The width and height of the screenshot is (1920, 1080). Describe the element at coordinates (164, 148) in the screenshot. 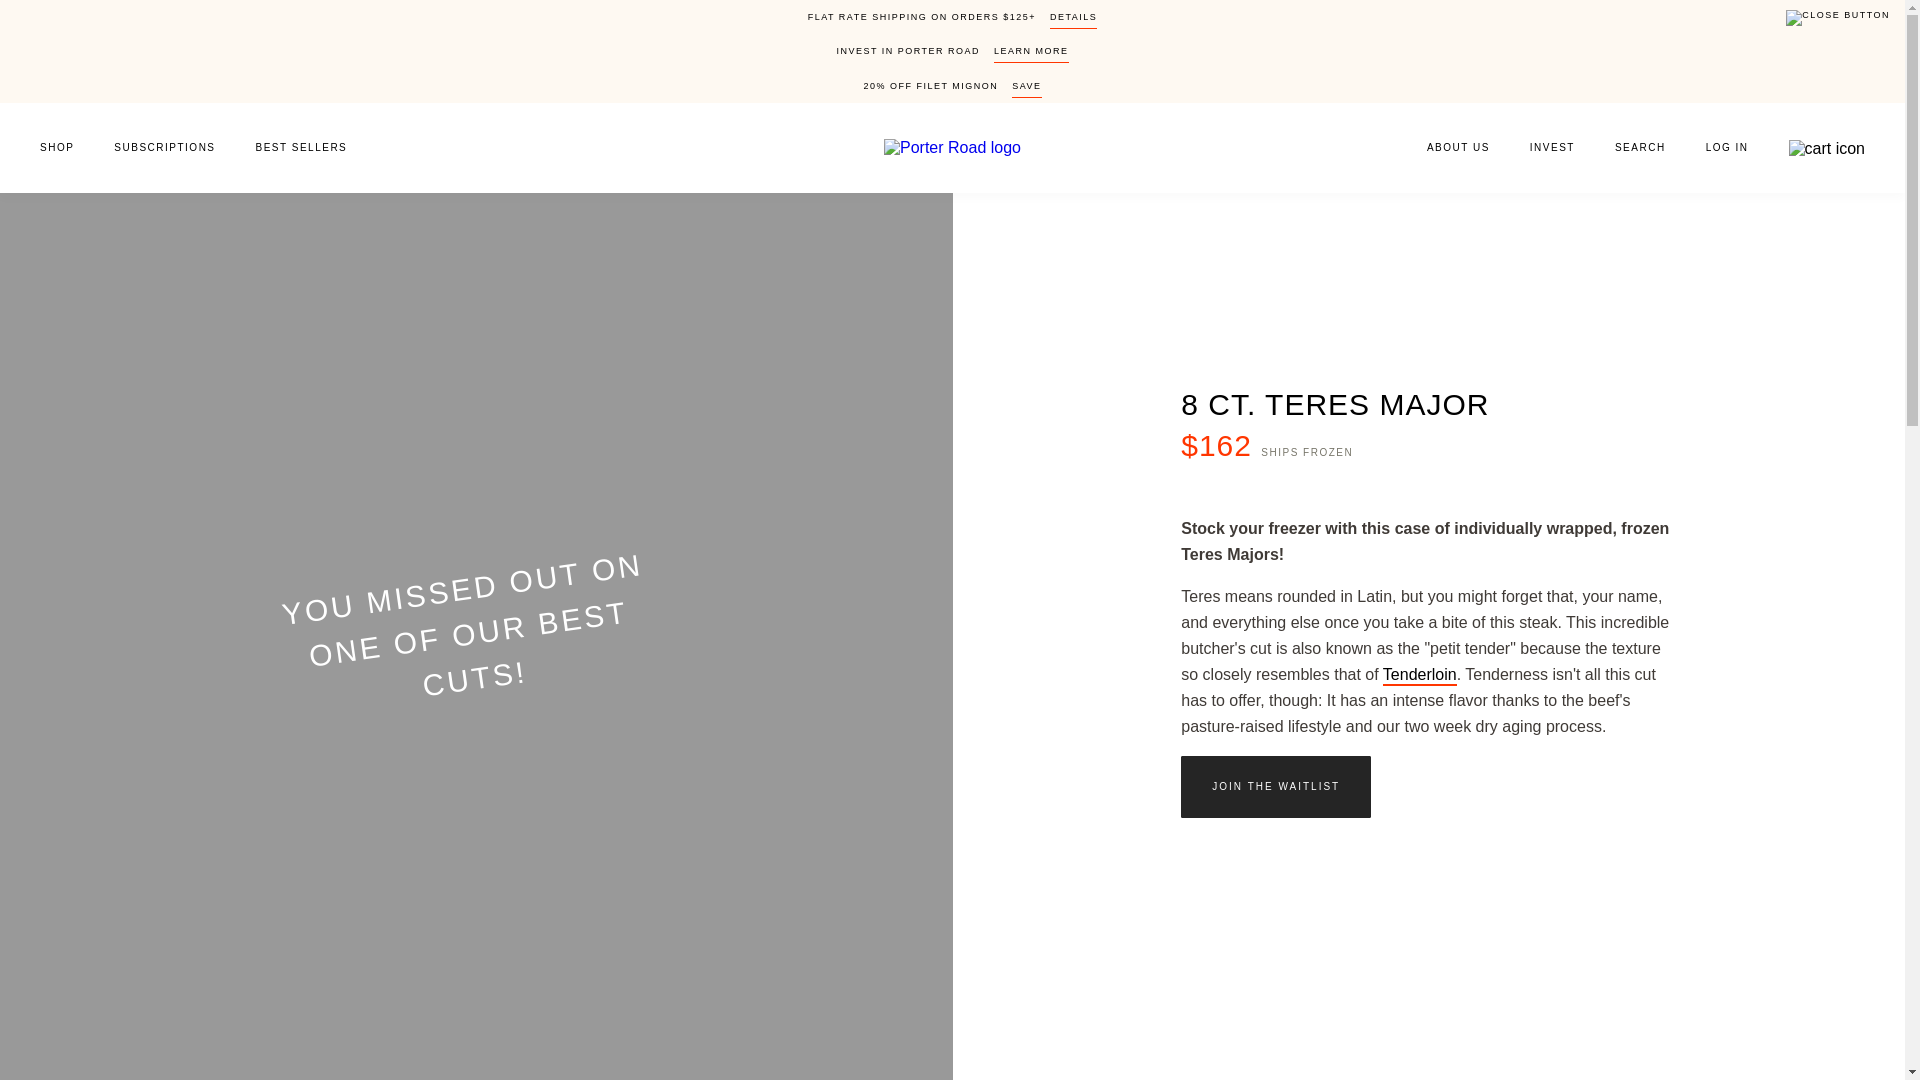

I see `SUBSCRIPTIONS` at that location.